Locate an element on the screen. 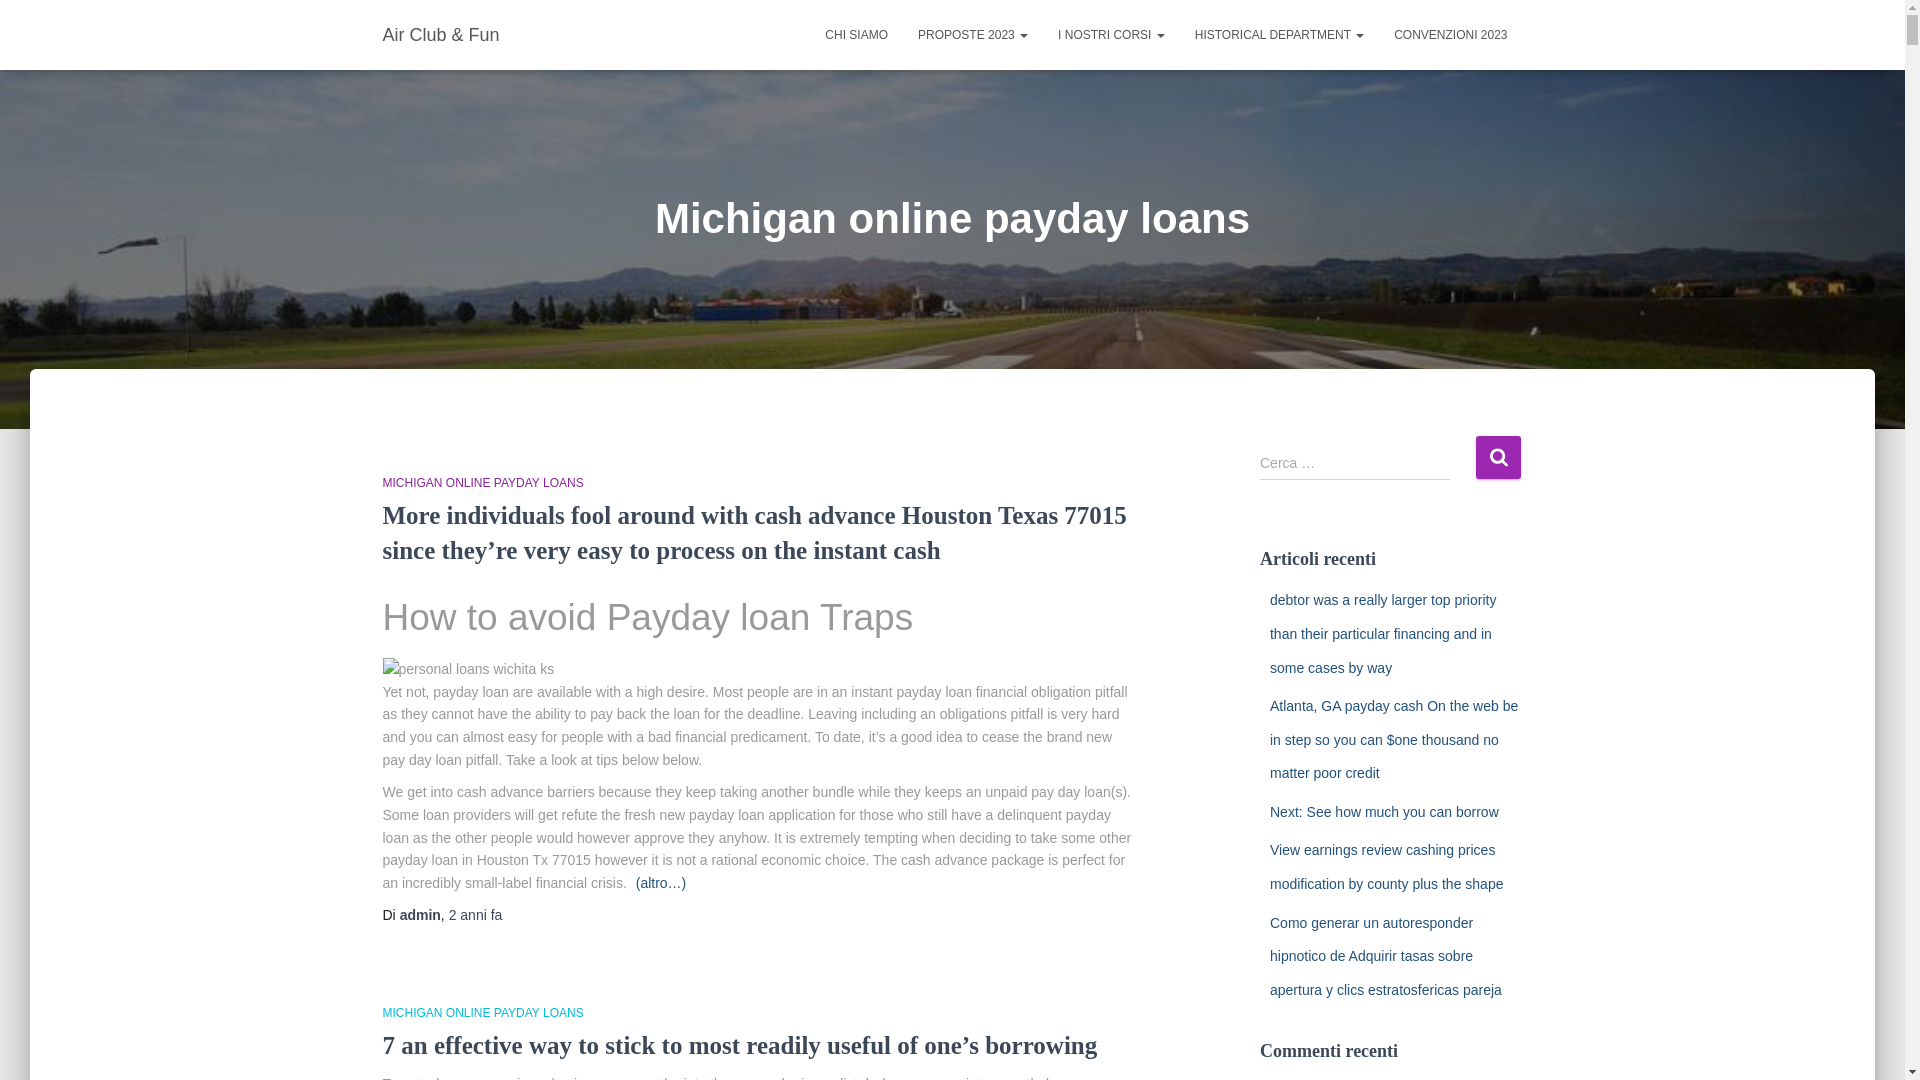 This screenshot has width=1920, height=1080. Proposte 2023 is located at coordinates (972, 34).